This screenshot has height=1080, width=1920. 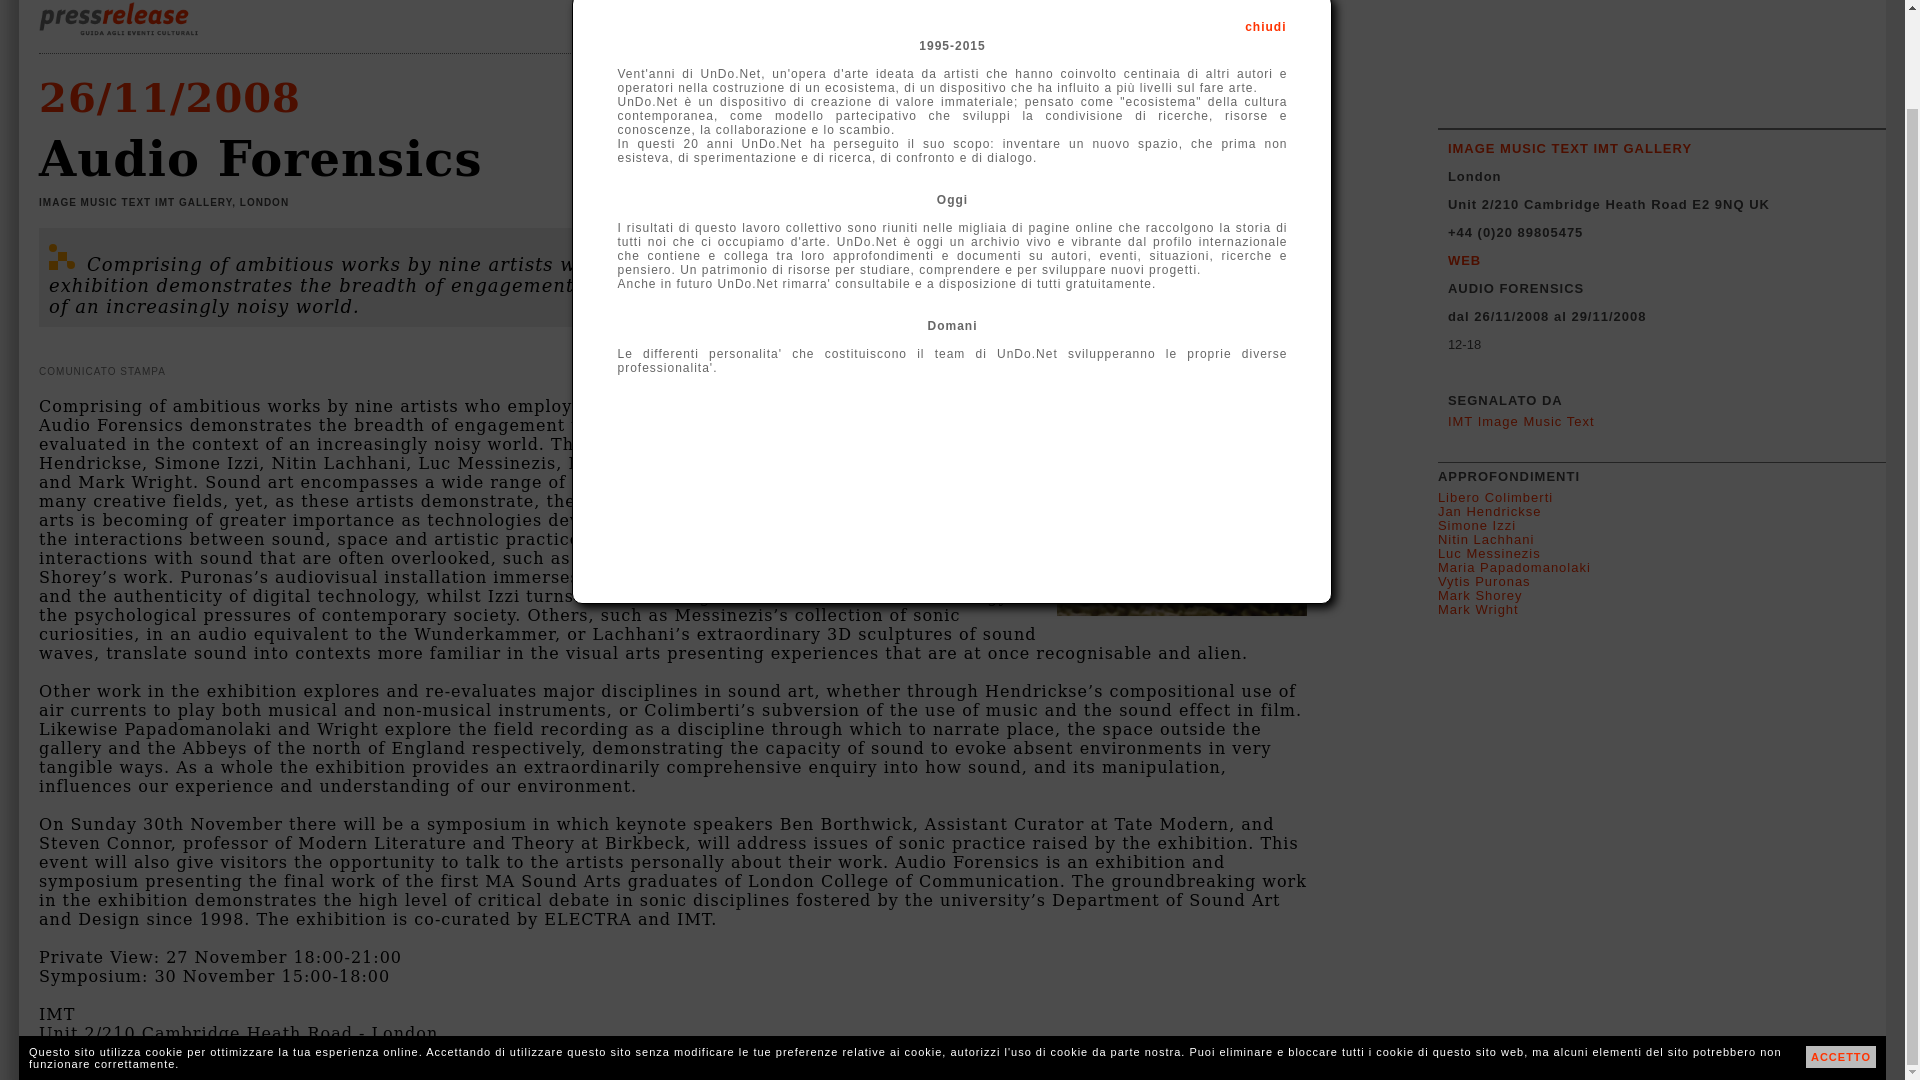 I want to click on Mark Wright, so click(x=1478, y=608).